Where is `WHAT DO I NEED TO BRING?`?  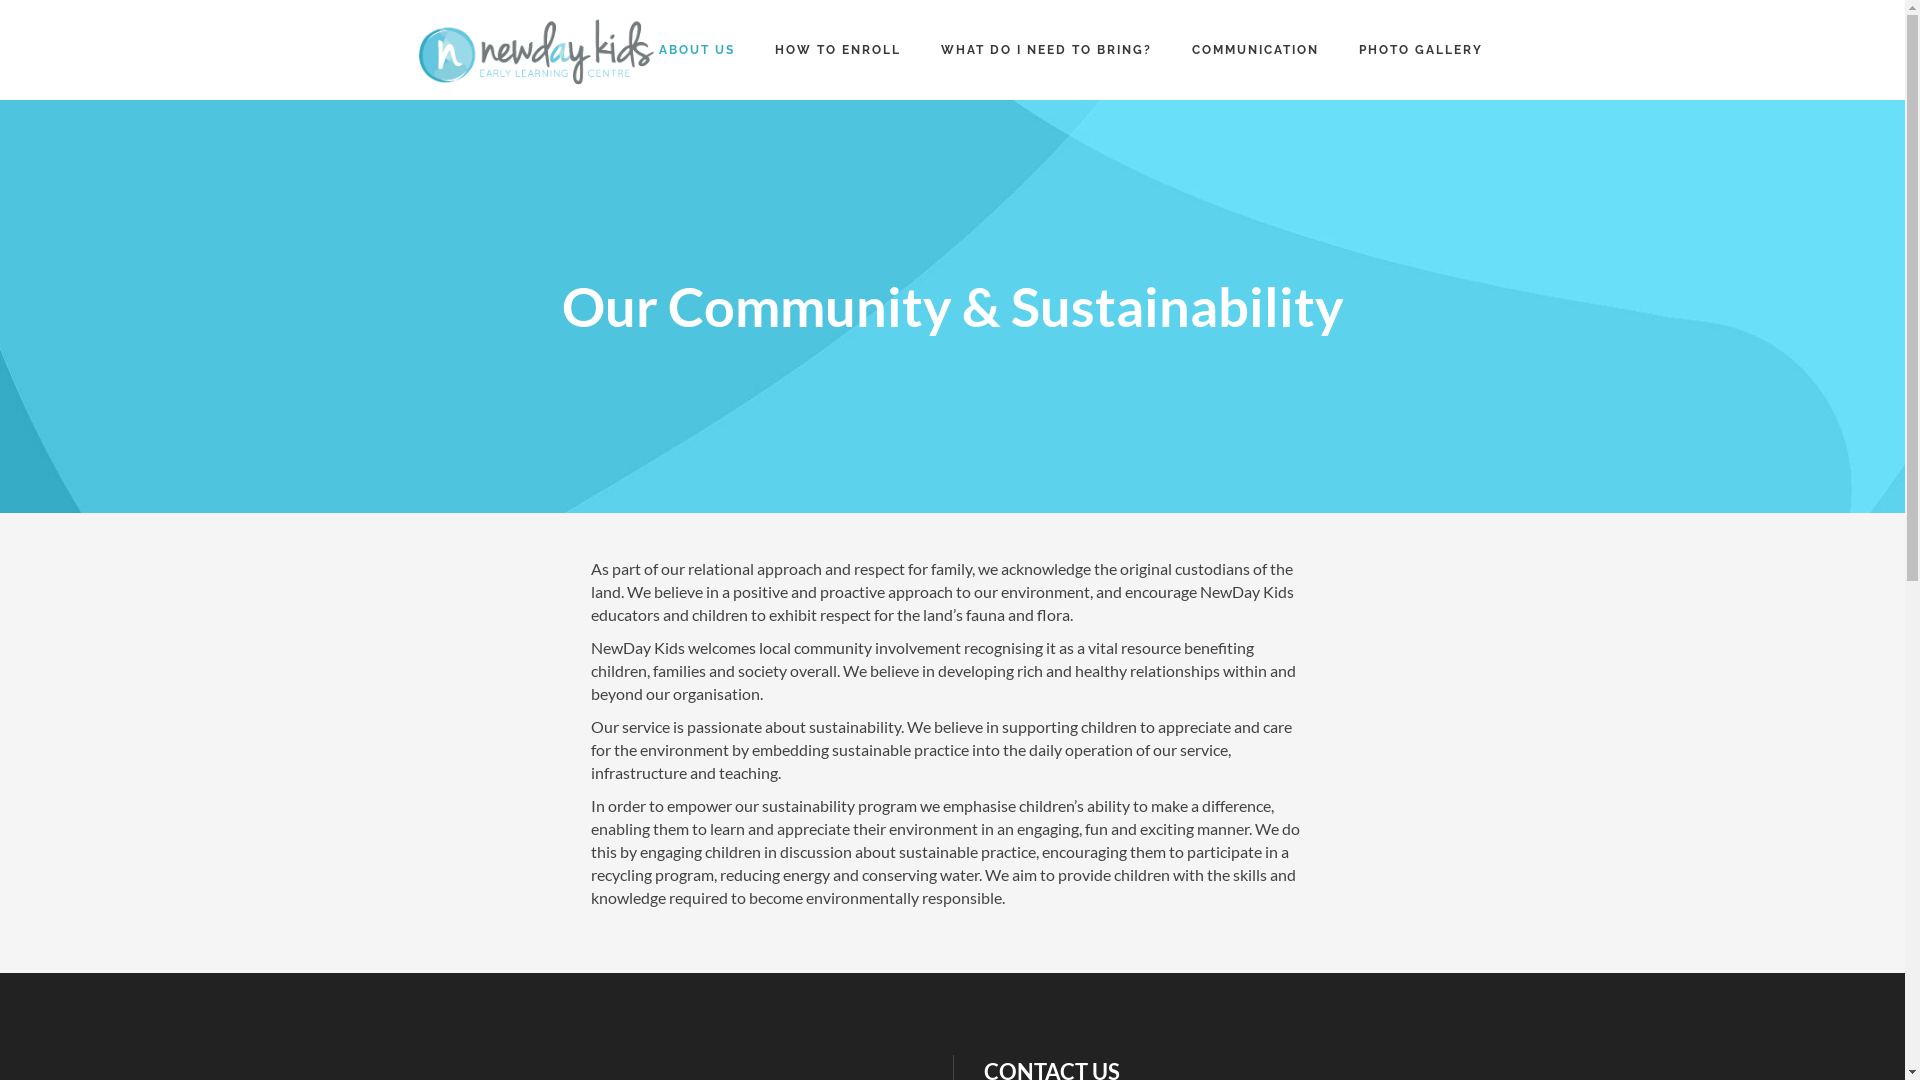
WHAT DO I NEED TO BRING? is located at coordinates (1046, 50).